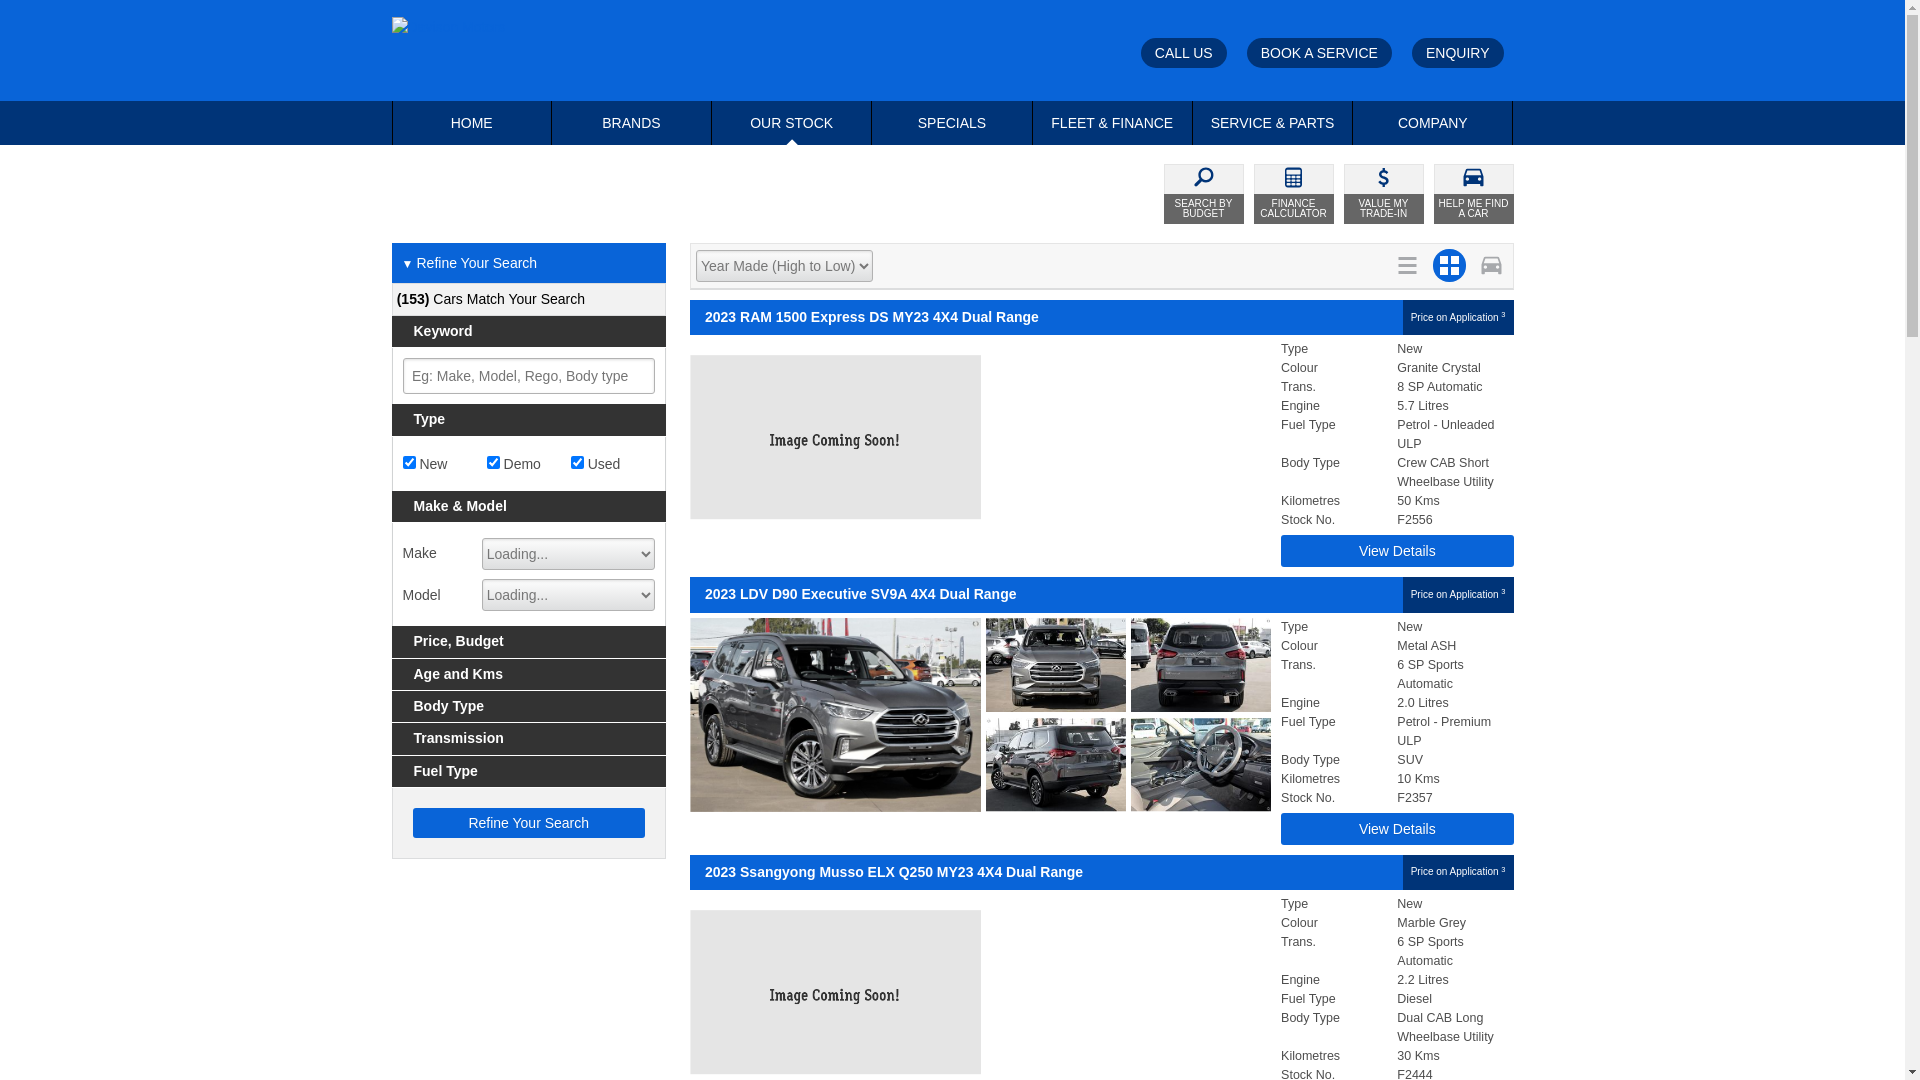  What do you see at coordinates (471, 123) in the screenshot?
I see `HOME` at bounding box center [471, 123].